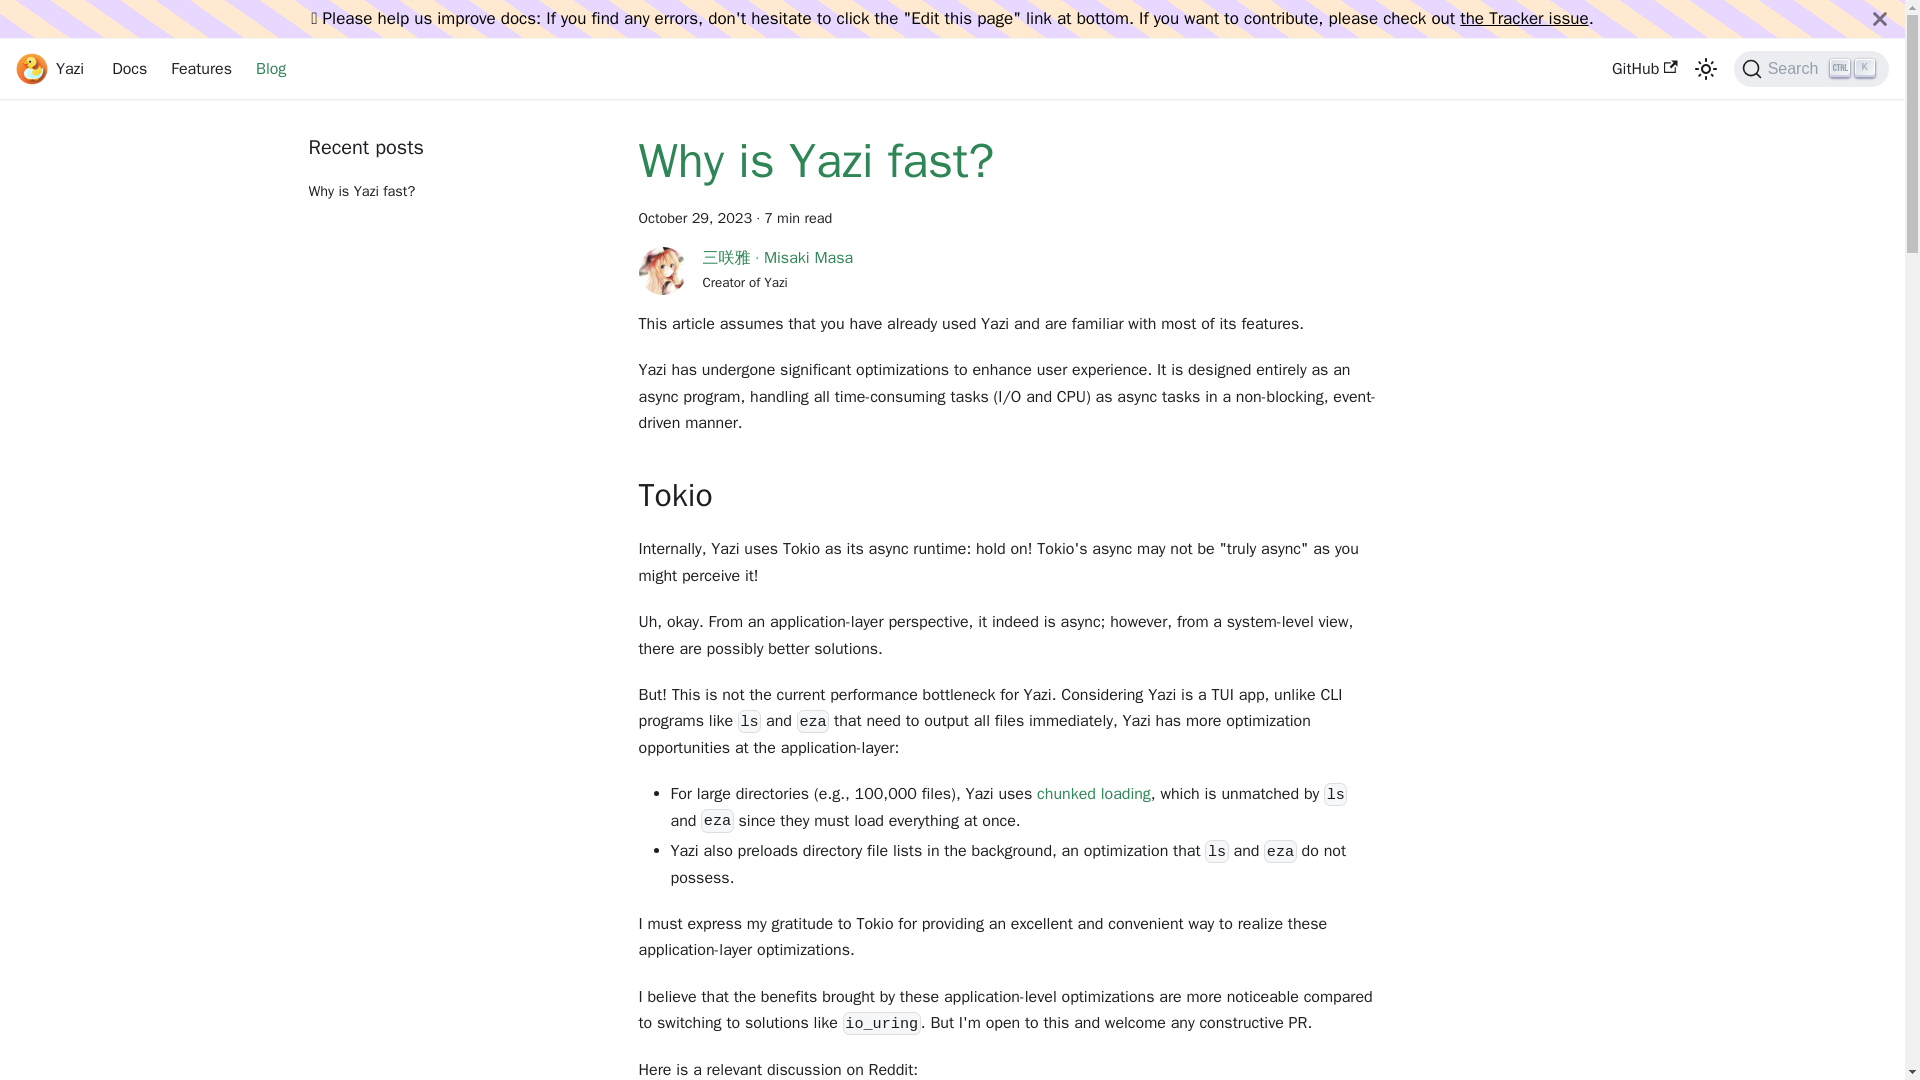 The image size is (1920, 1080). What do you see at coordinates (1523, 18) in the screenshot?
I see `the Tracker issue` at bounding box center [1523, 18].